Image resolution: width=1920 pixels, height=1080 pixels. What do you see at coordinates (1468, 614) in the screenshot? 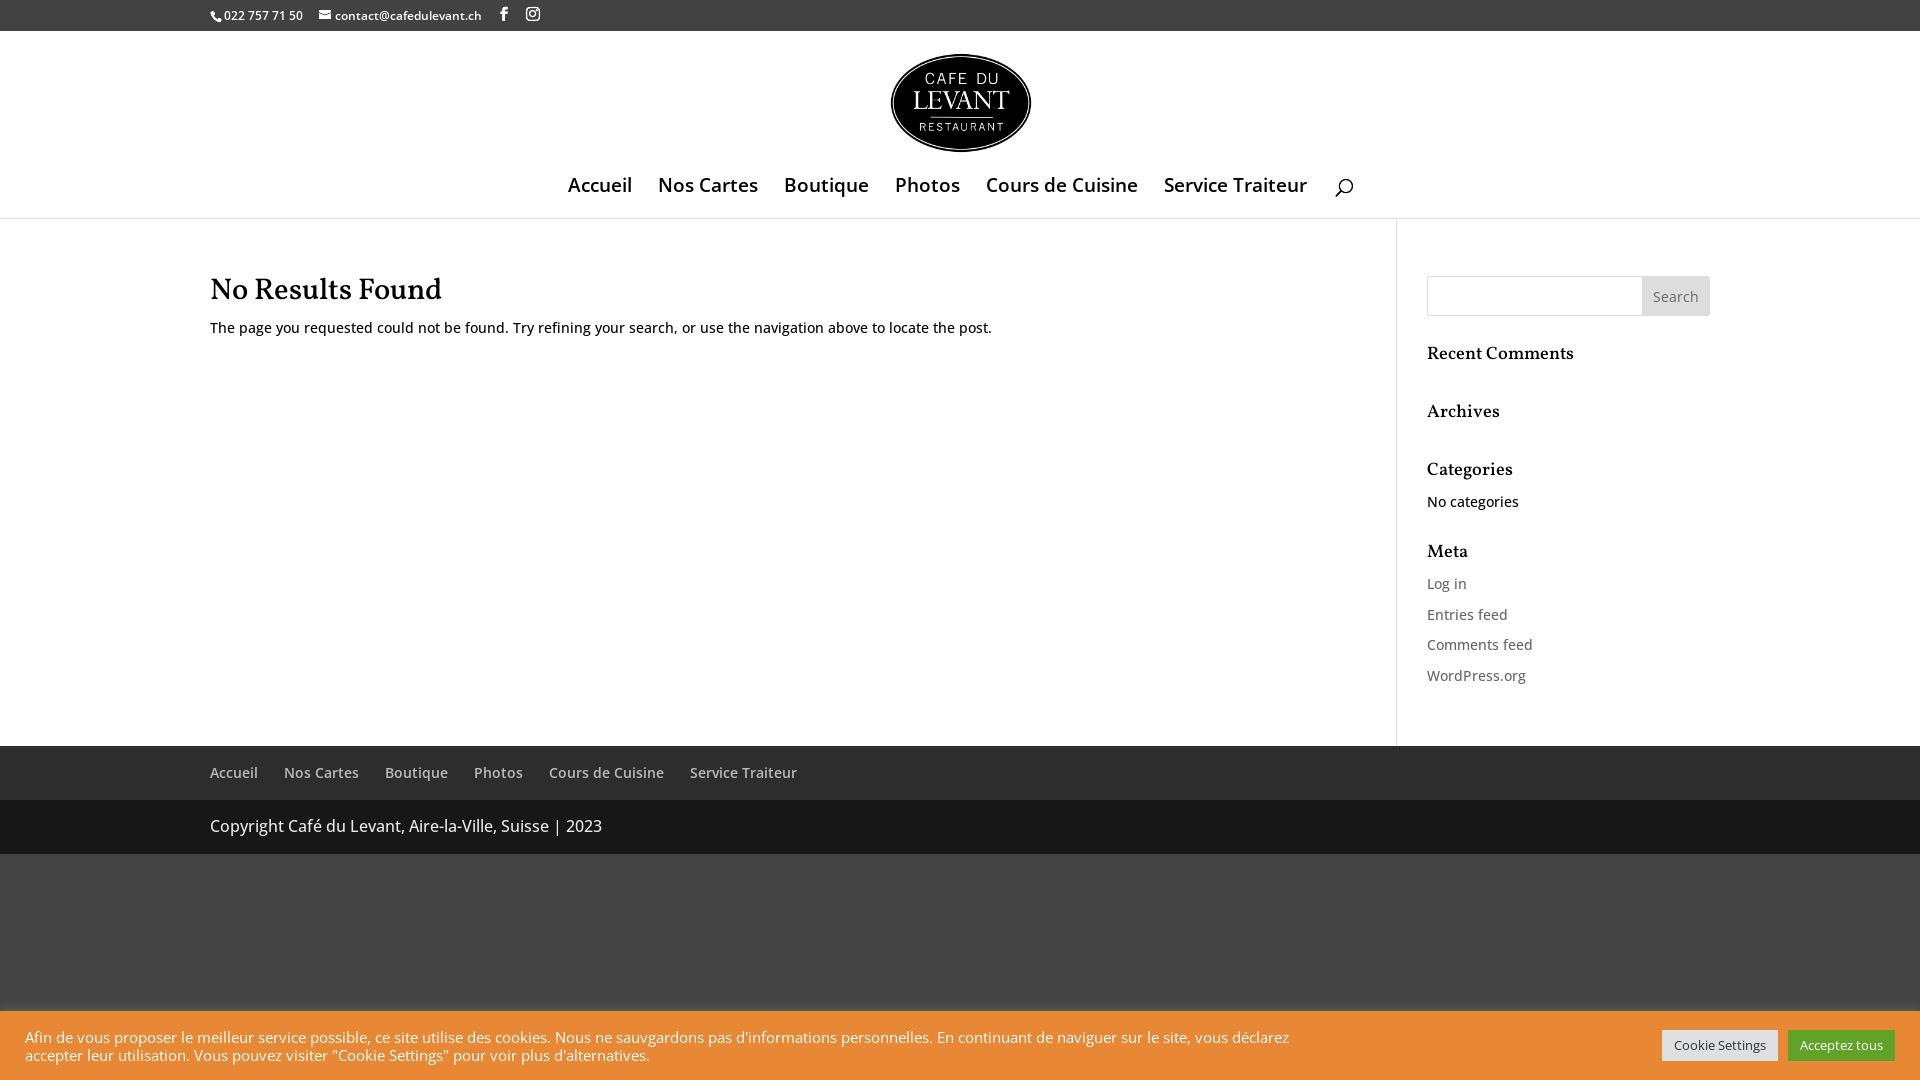
I see `Entries feed` at bounding box center [1468, 614].